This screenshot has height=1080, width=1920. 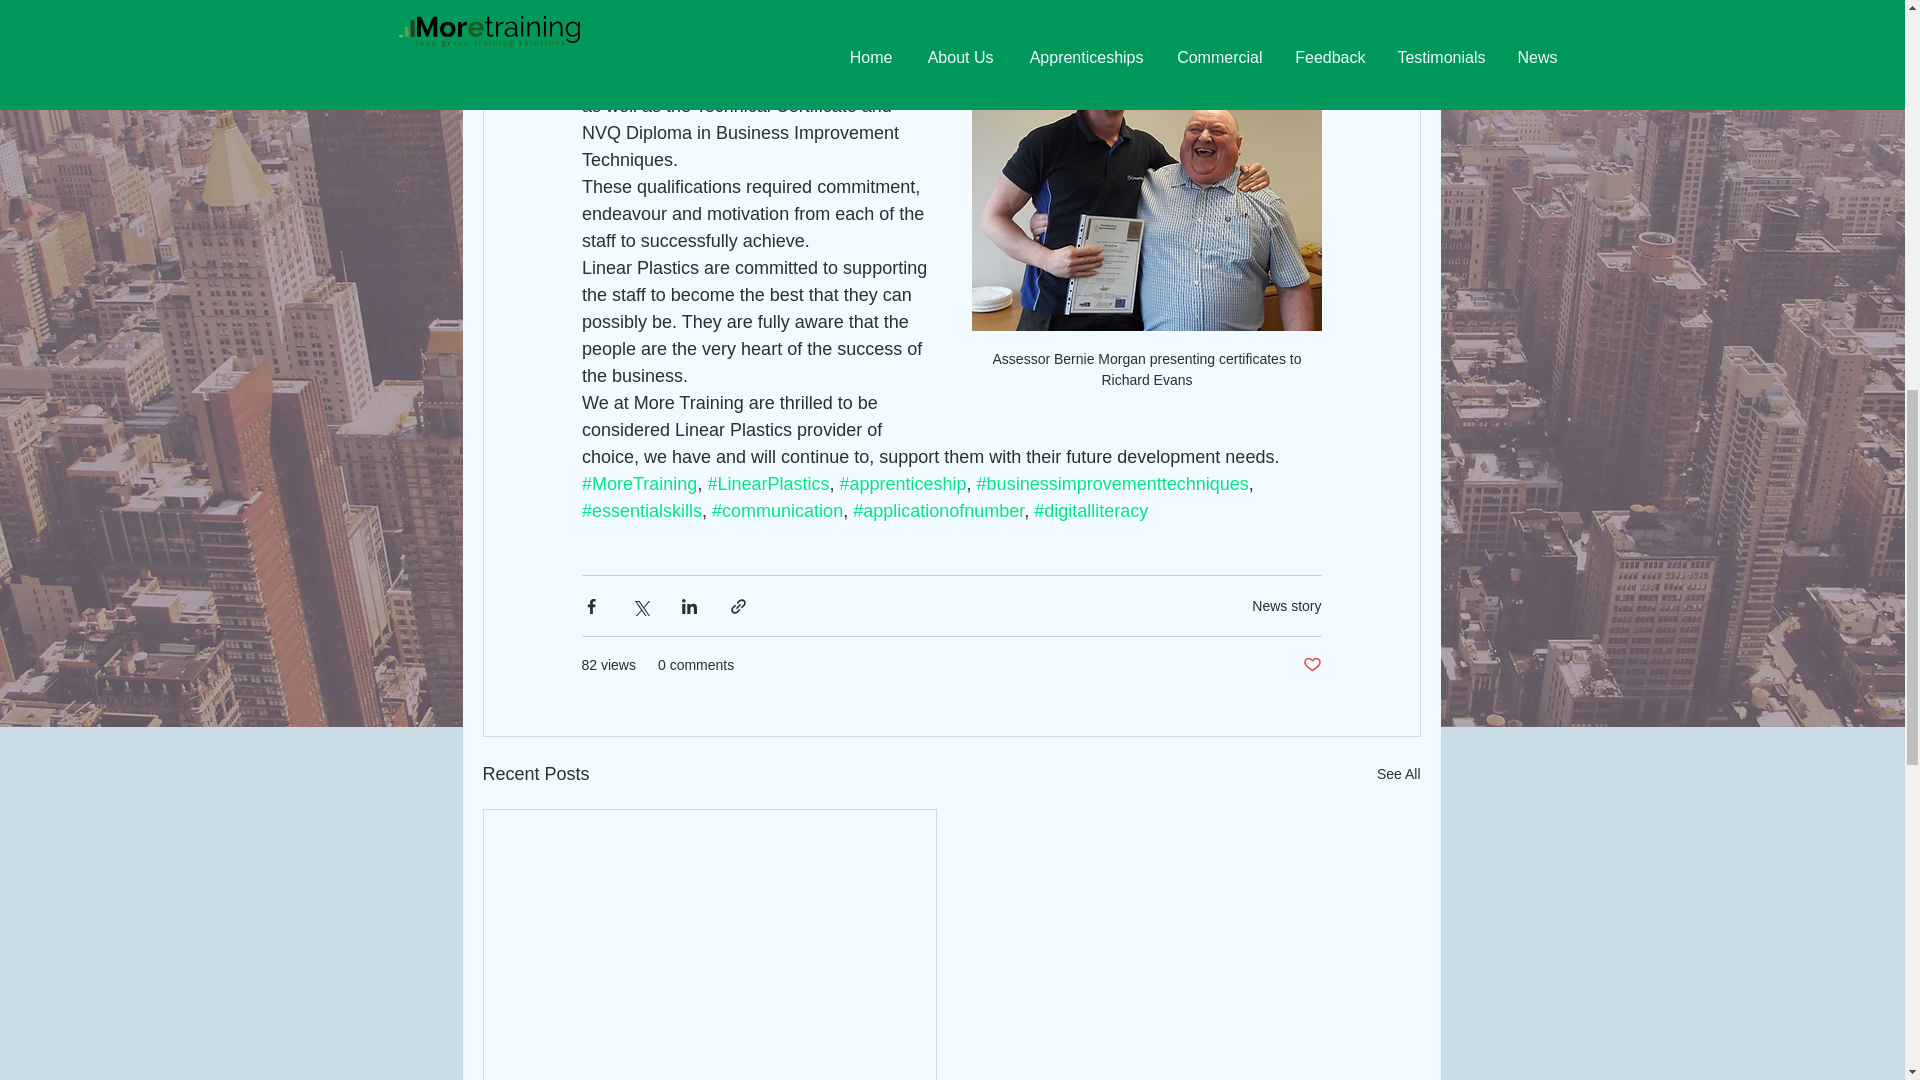 What do you see at coordinates (1398, 774) in the screenshot?
I see `See All` at bounding box center [1398, 774].